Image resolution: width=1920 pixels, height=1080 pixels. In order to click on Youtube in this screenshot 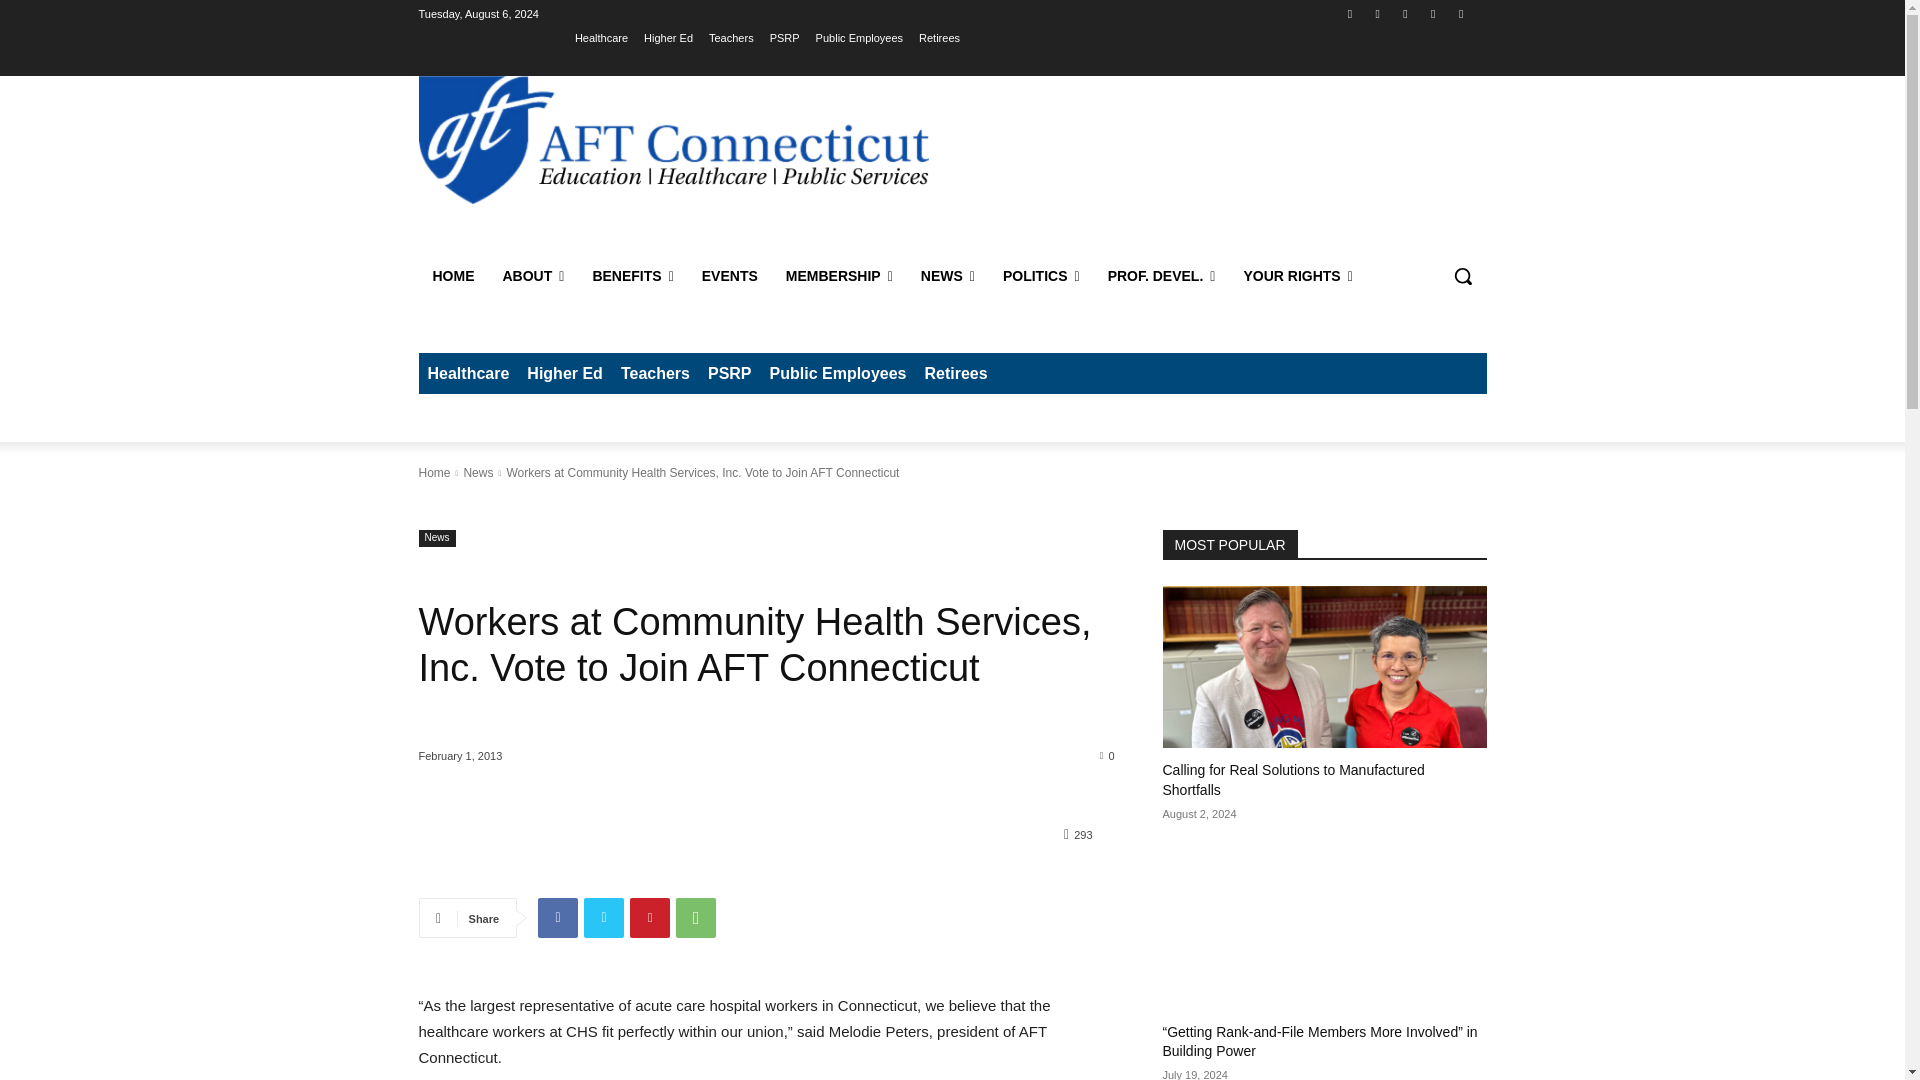, I will do `click(1460, 13)`.